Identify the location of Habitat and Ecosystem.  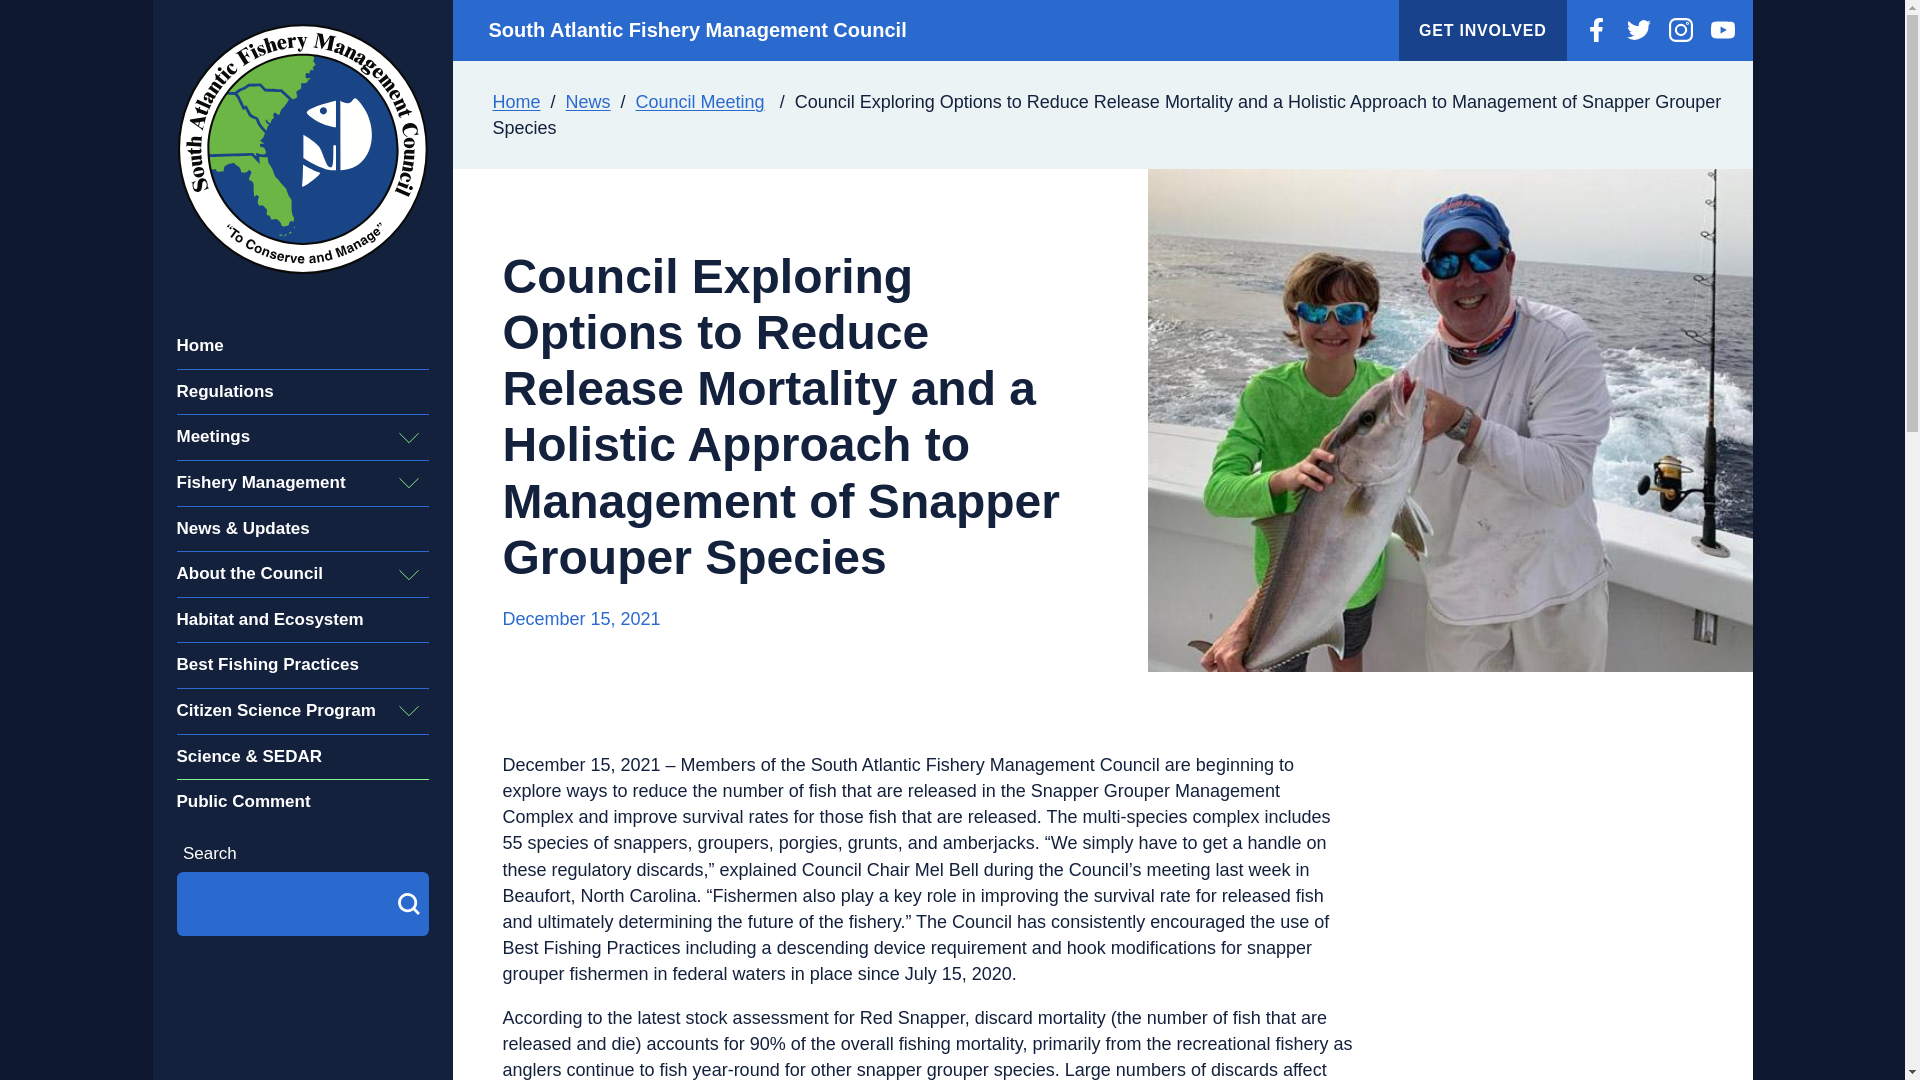
(269, 620).